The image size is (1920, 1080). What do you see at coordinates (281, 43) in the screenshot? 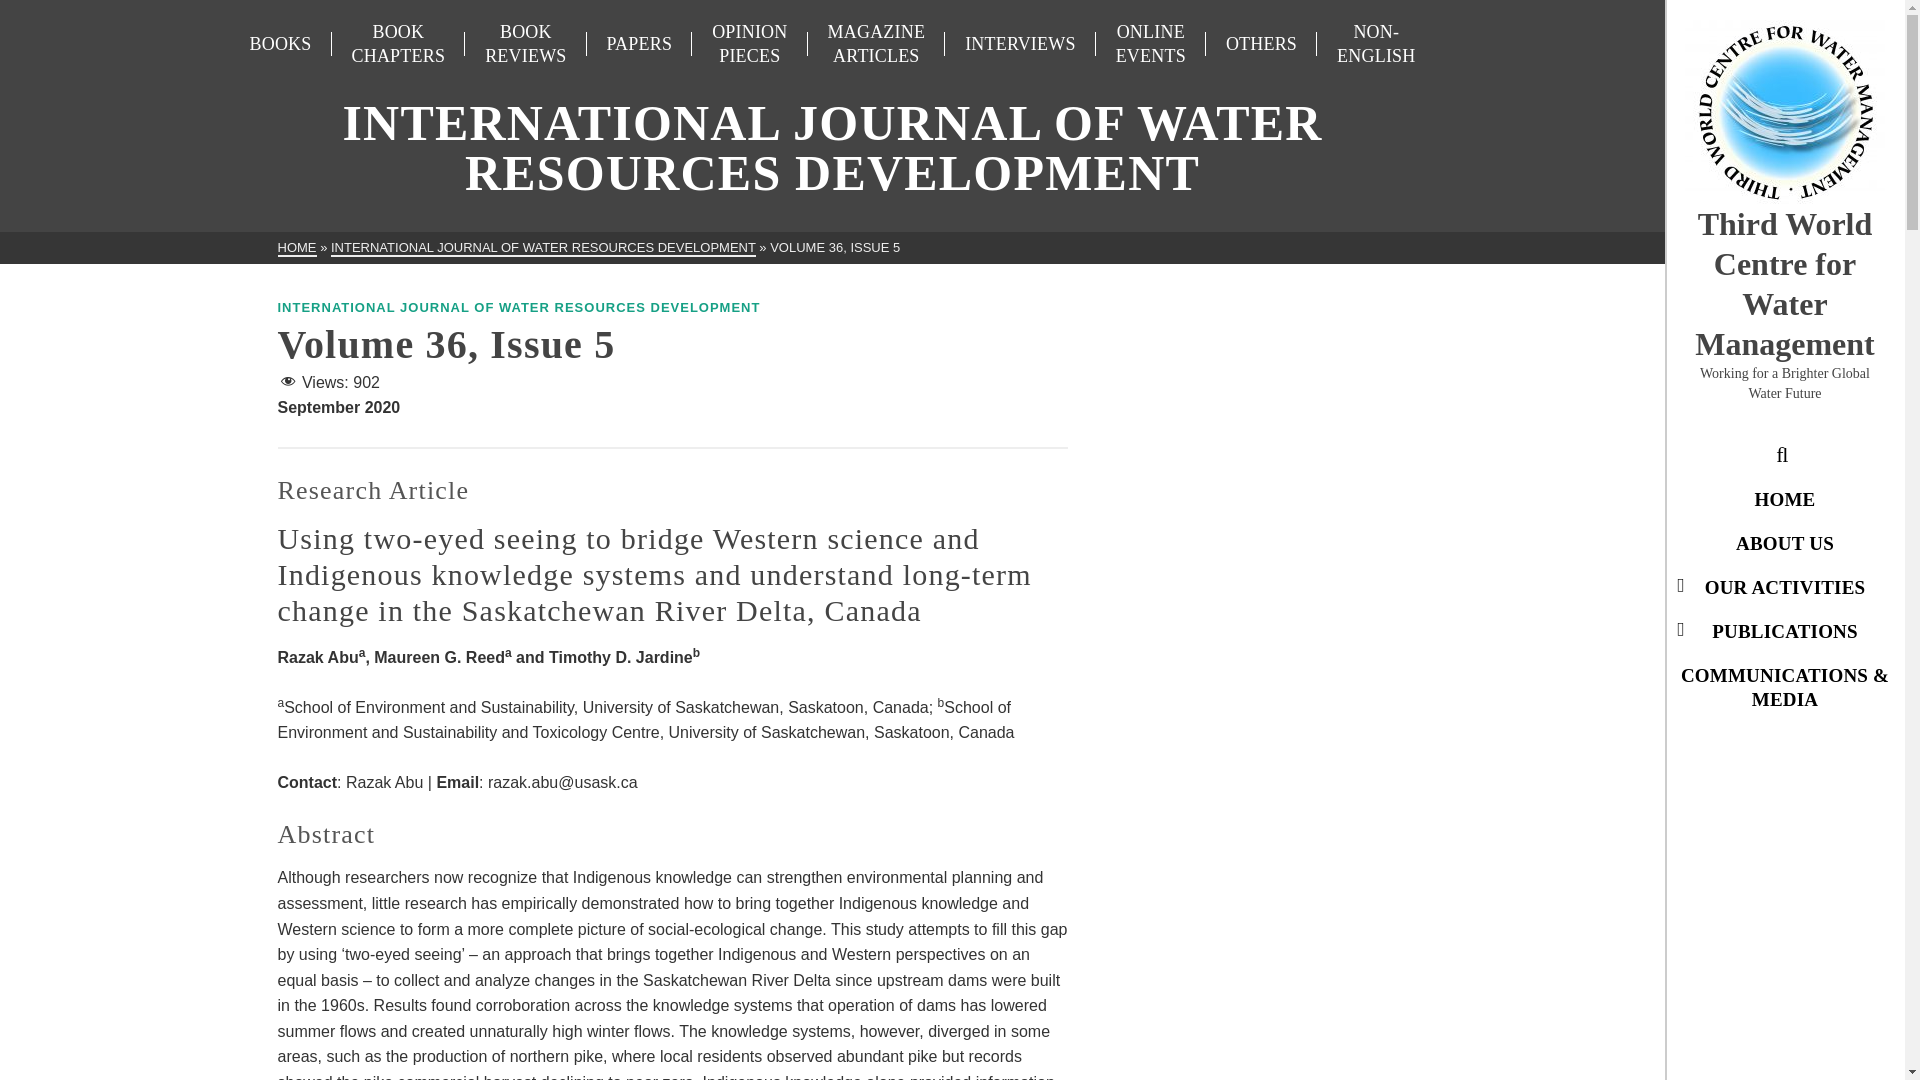
I see `BOOKS` at bounding box center [281, 43].